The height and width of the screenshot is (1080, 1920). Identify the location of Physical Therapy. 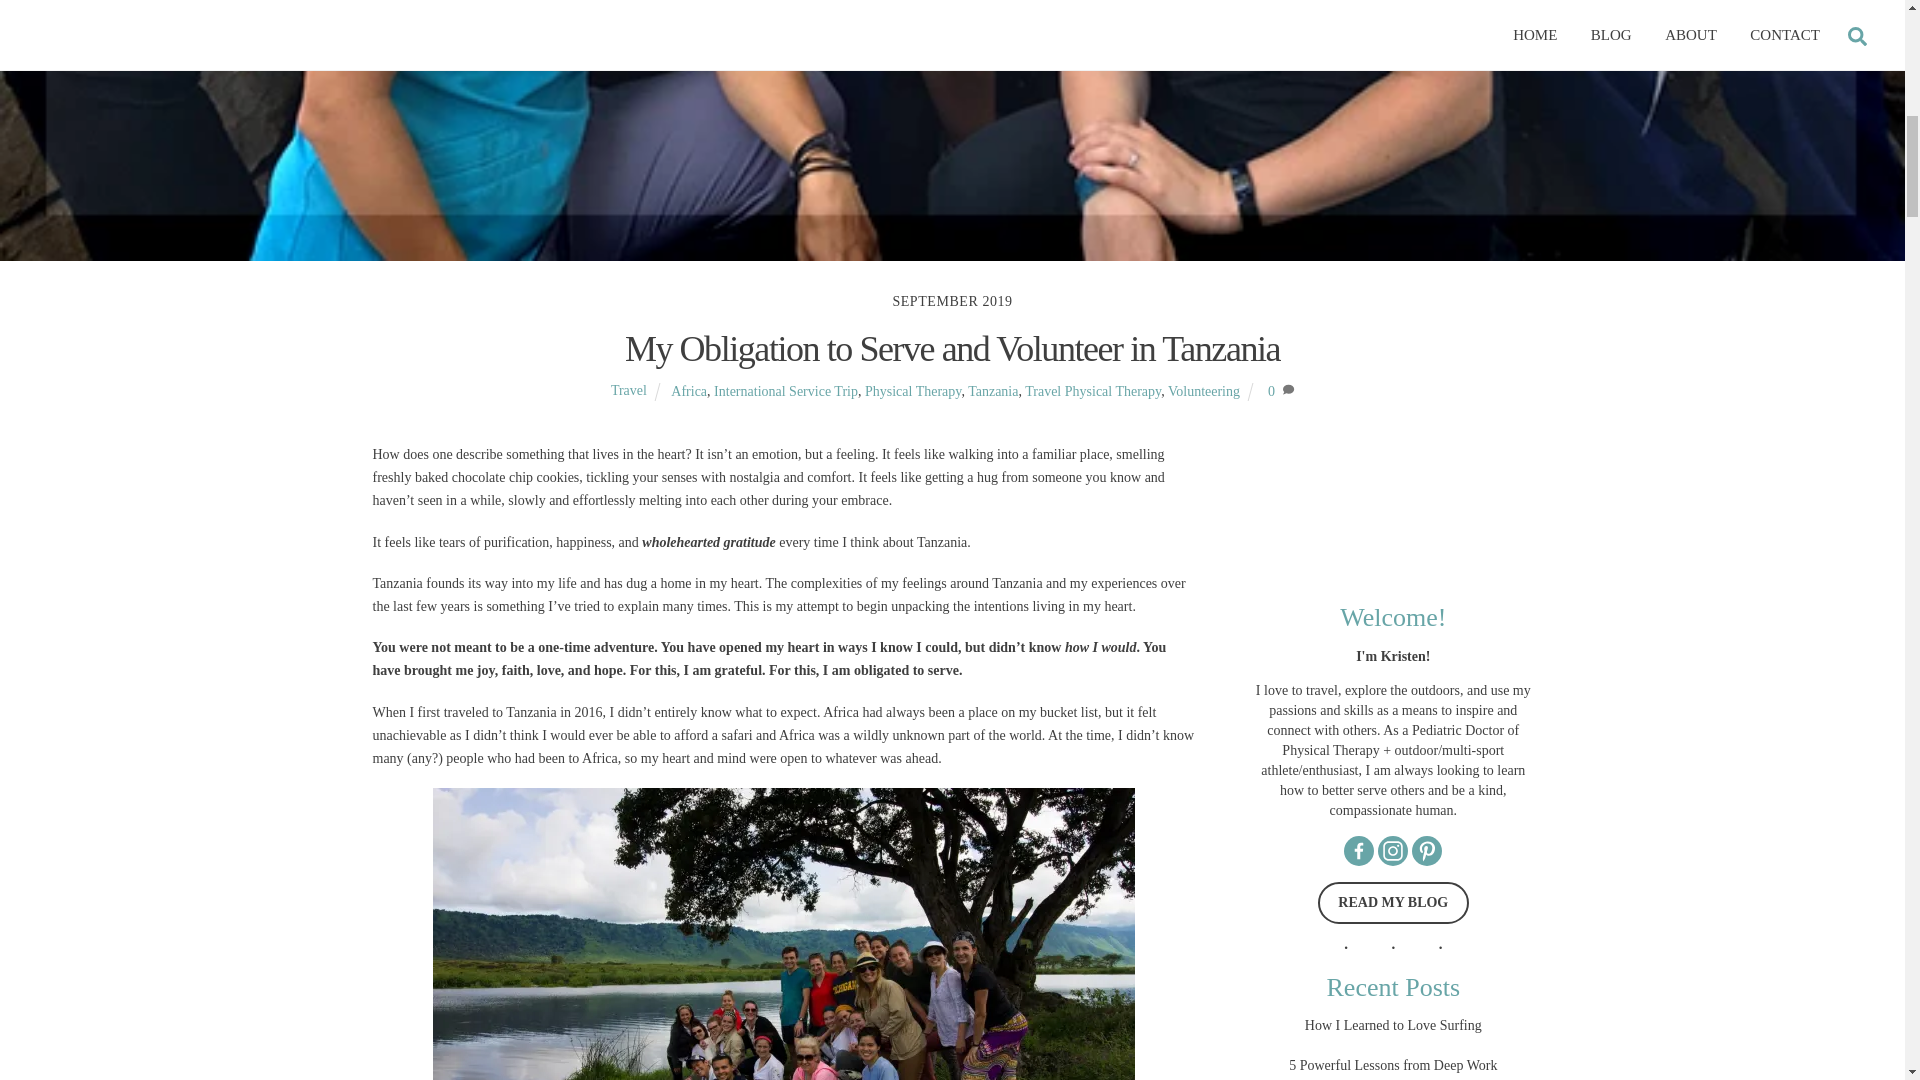
(913, 391).